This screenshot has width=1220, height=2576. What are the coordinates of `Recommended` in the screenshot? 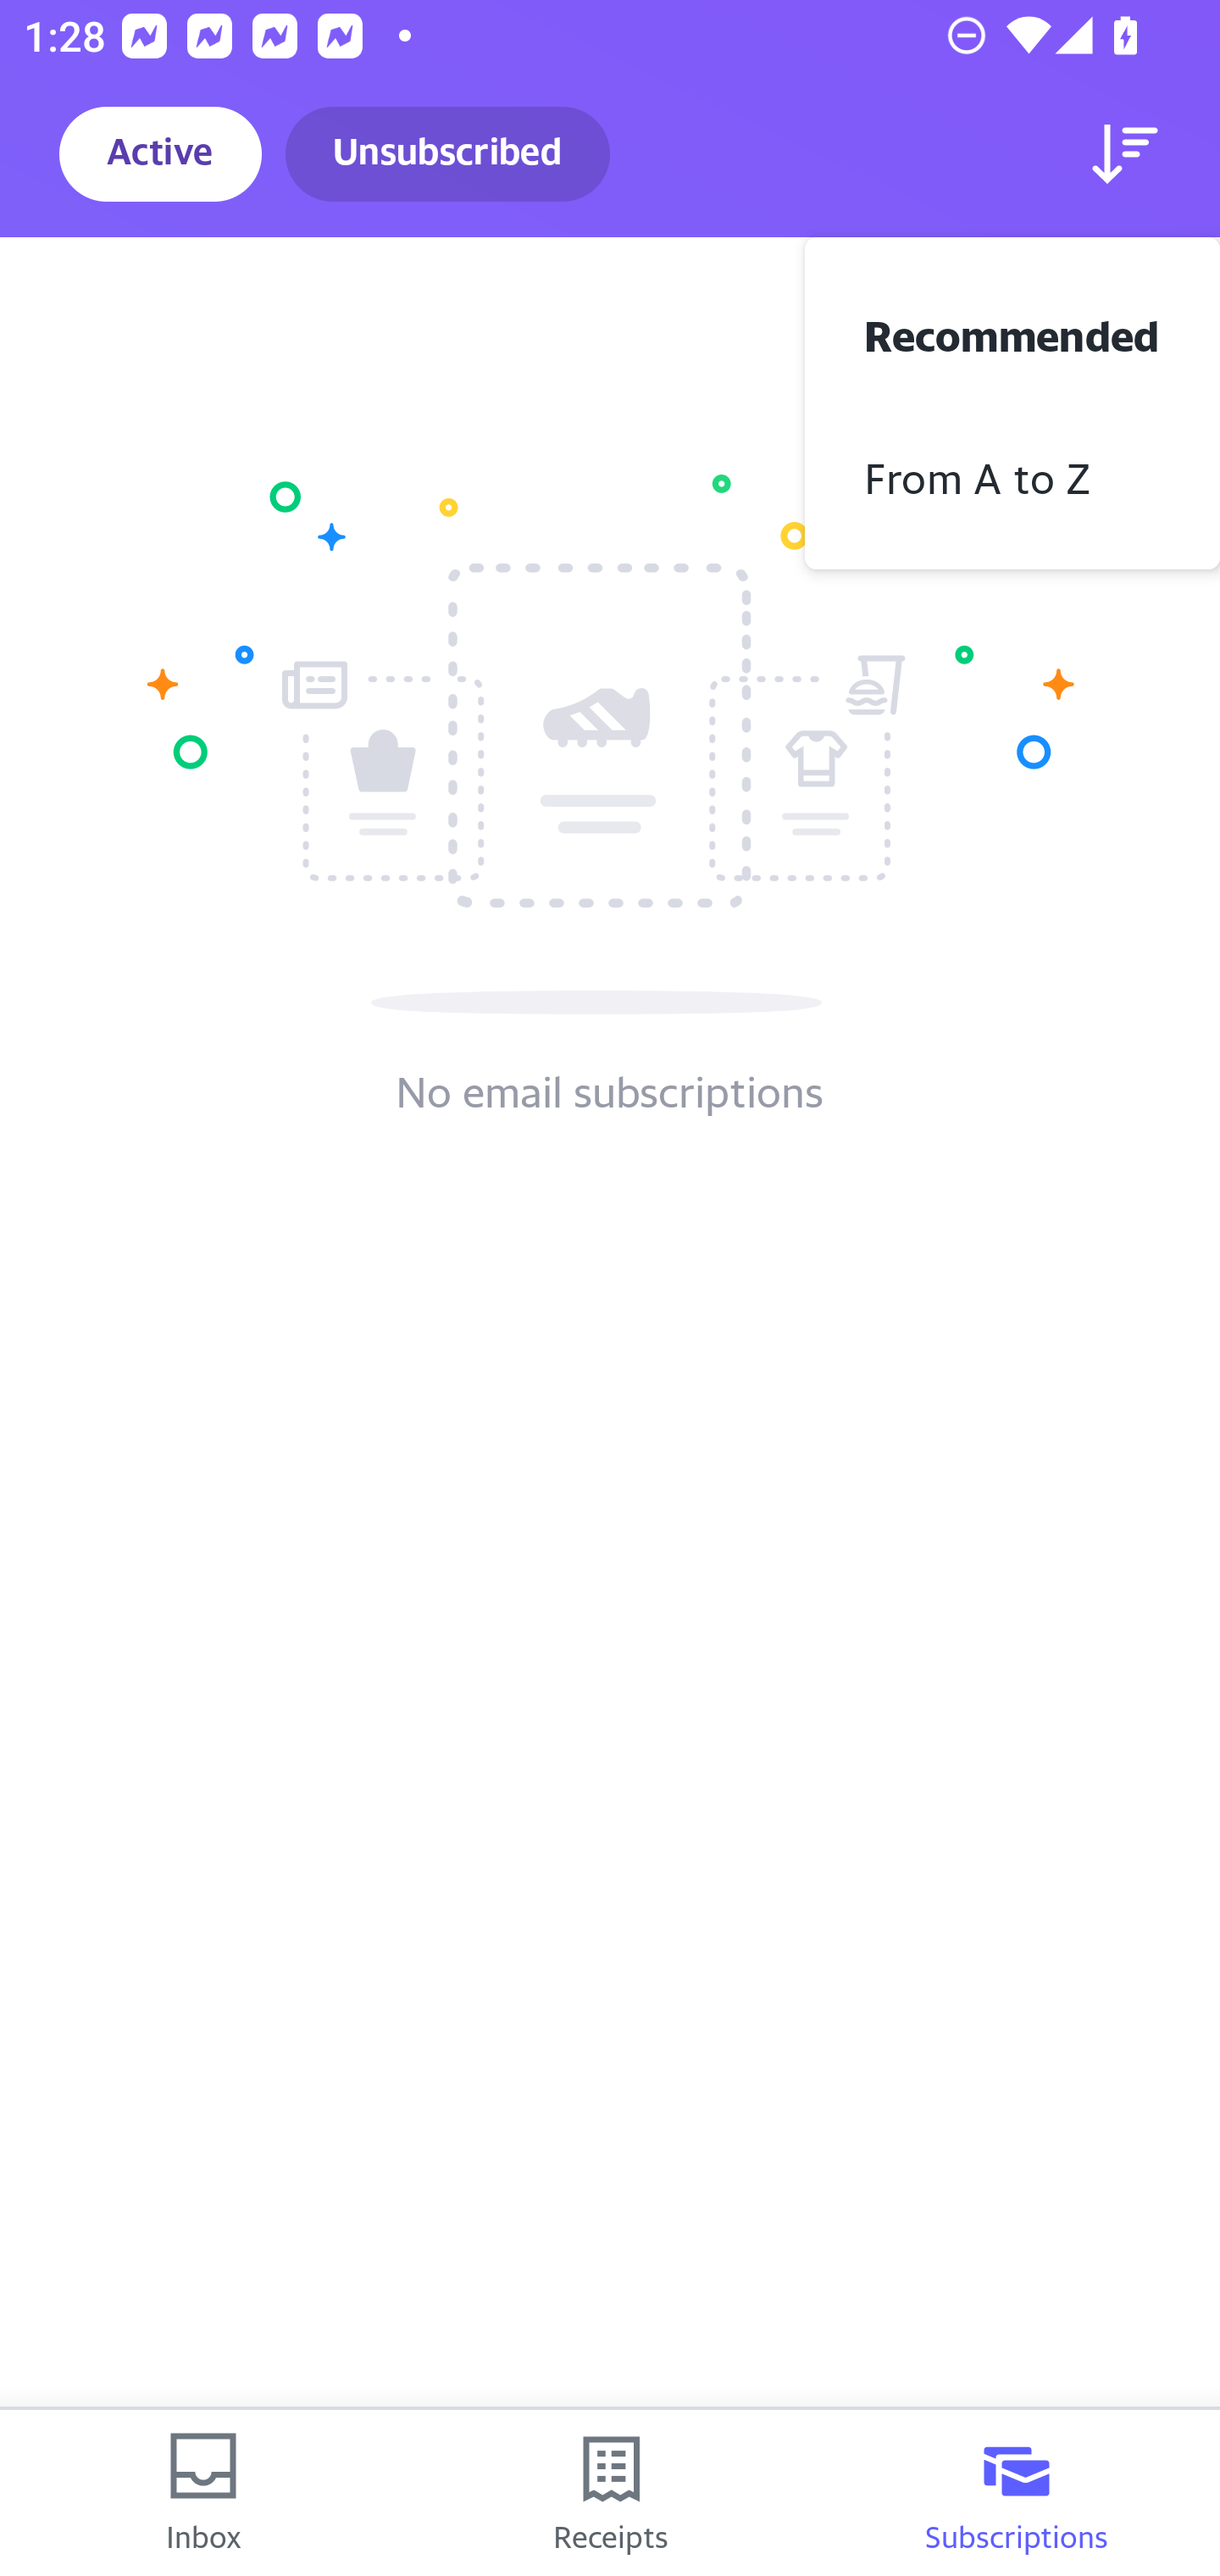 It's located at (1012, 332).